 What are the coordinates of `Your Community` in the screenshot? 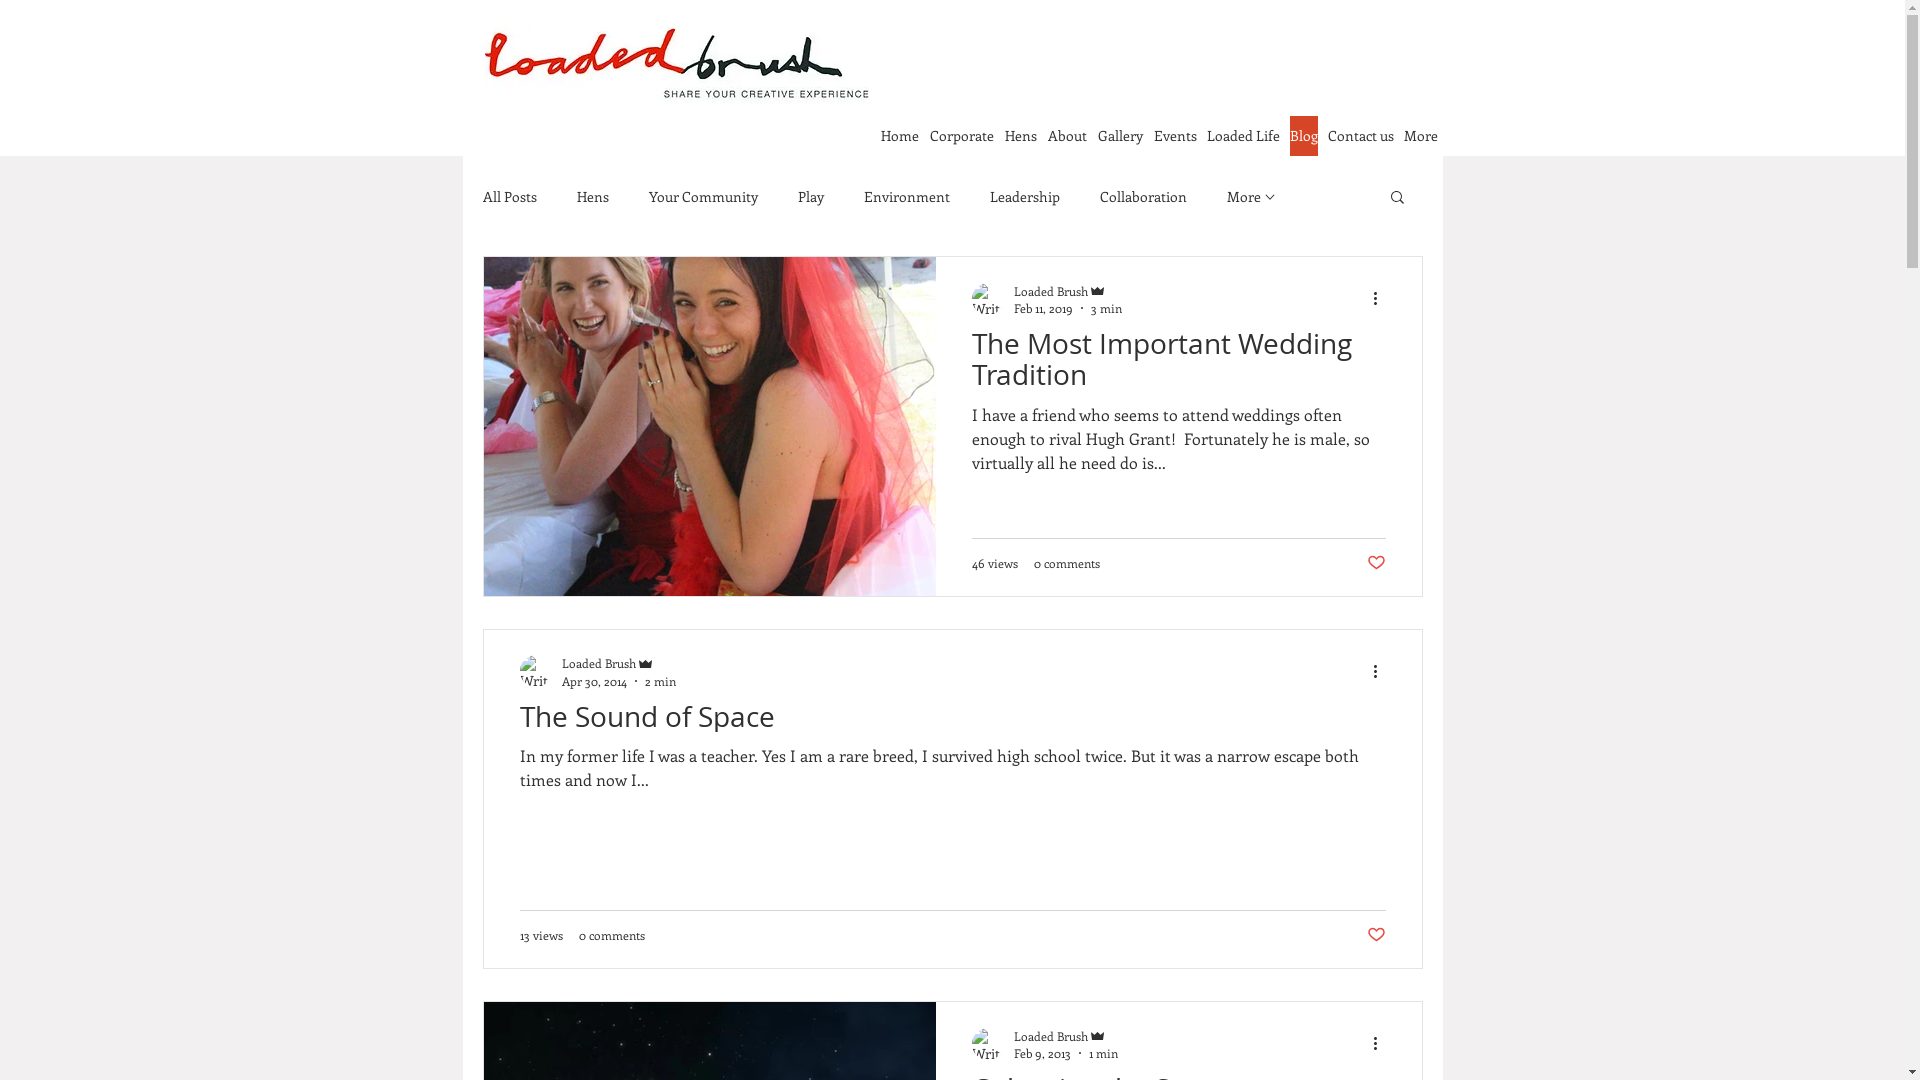 It's located at (702, 196).